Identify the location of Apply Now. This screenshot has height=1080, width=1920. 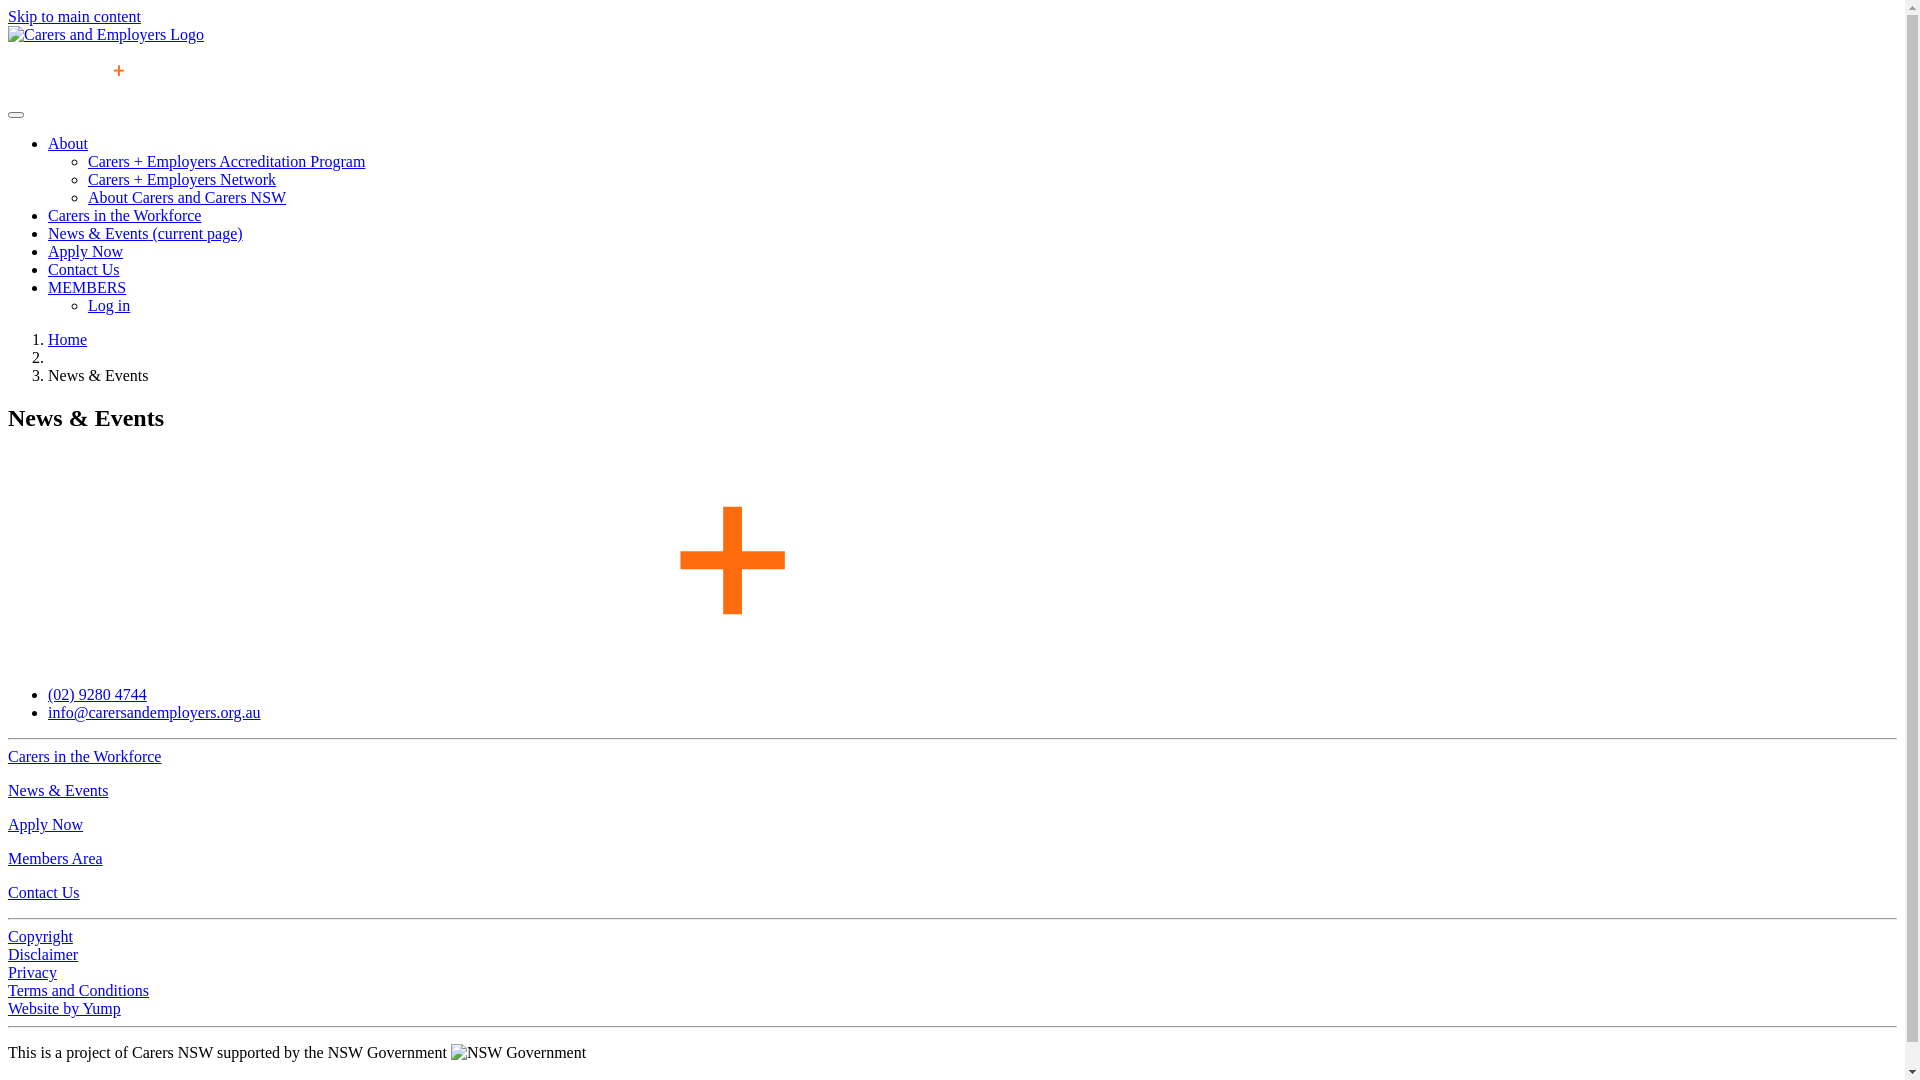
(85, 252).